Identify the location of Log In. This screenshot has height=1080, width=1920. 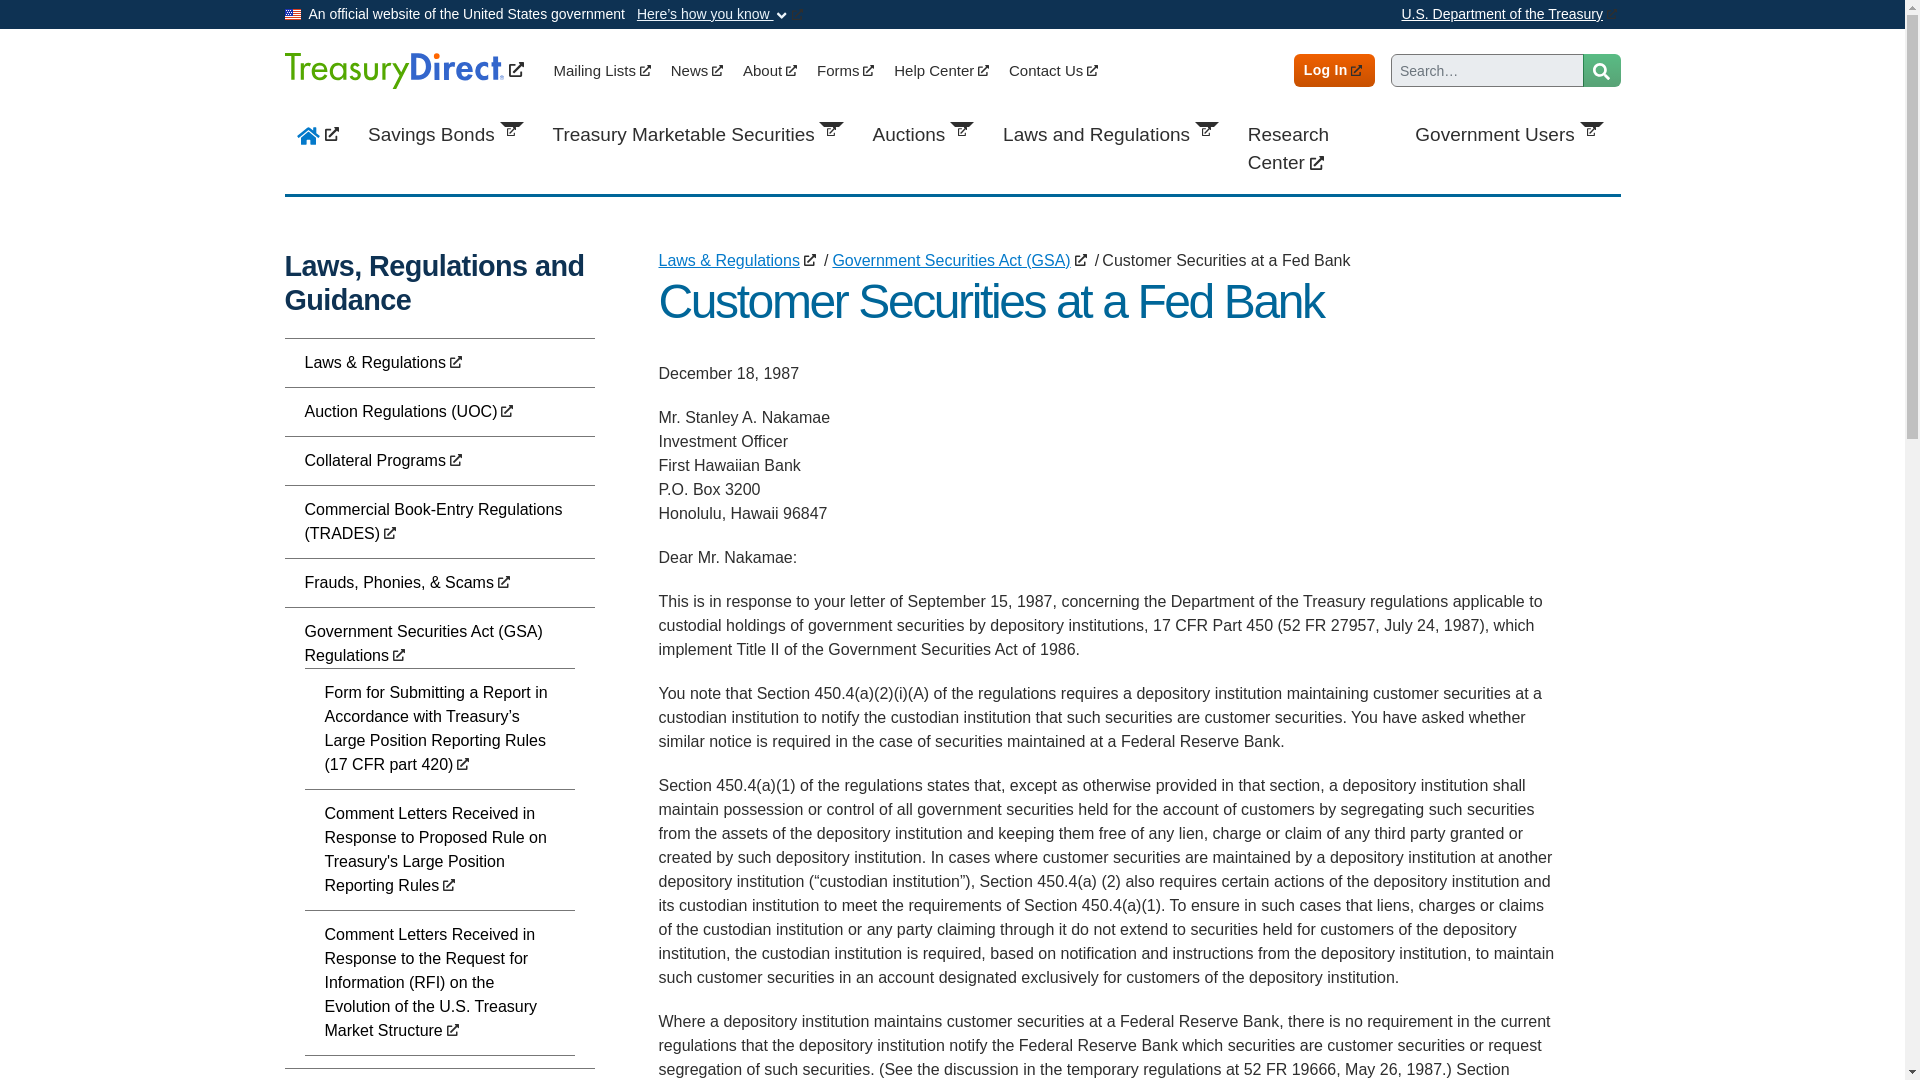
(1334, 70).